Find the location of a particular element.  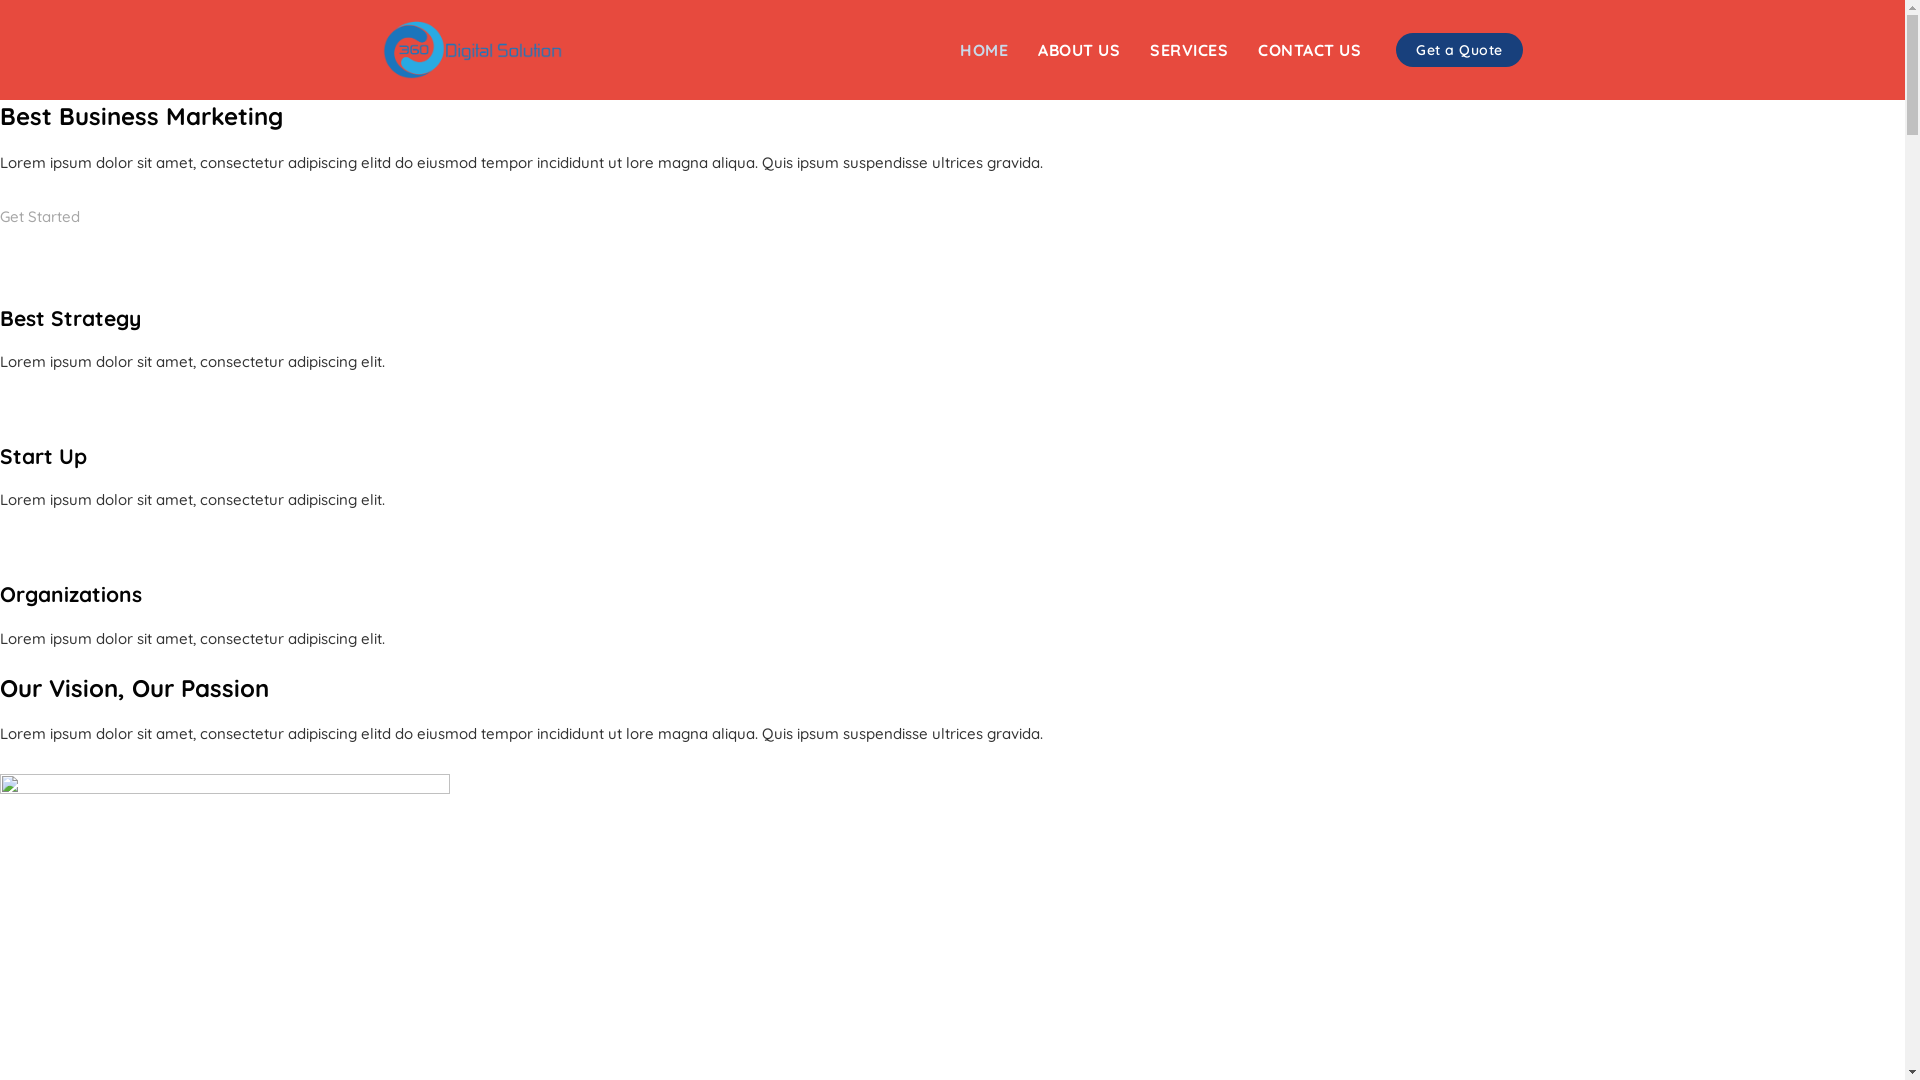

ABOUT US is located at coordinates (1079, 50).